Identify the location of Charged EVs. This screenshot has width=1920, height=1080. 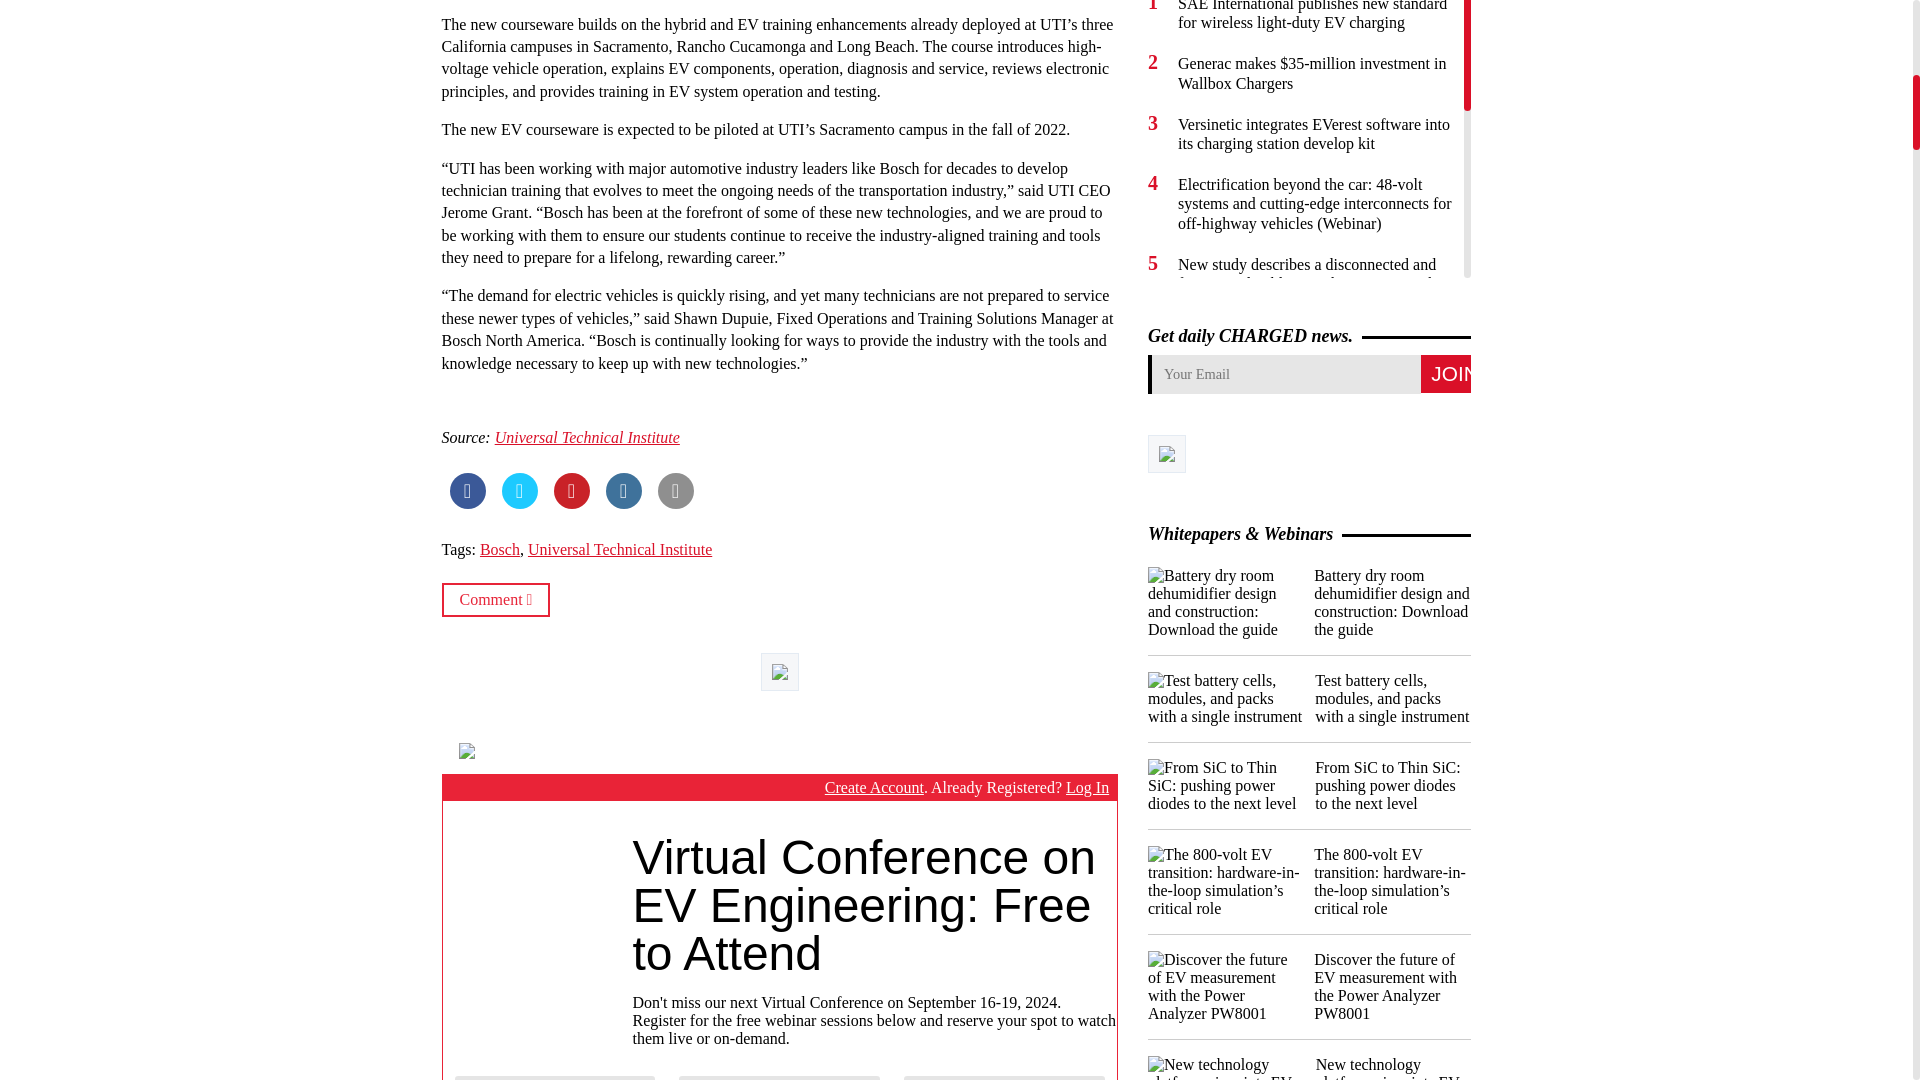
(533, 752).